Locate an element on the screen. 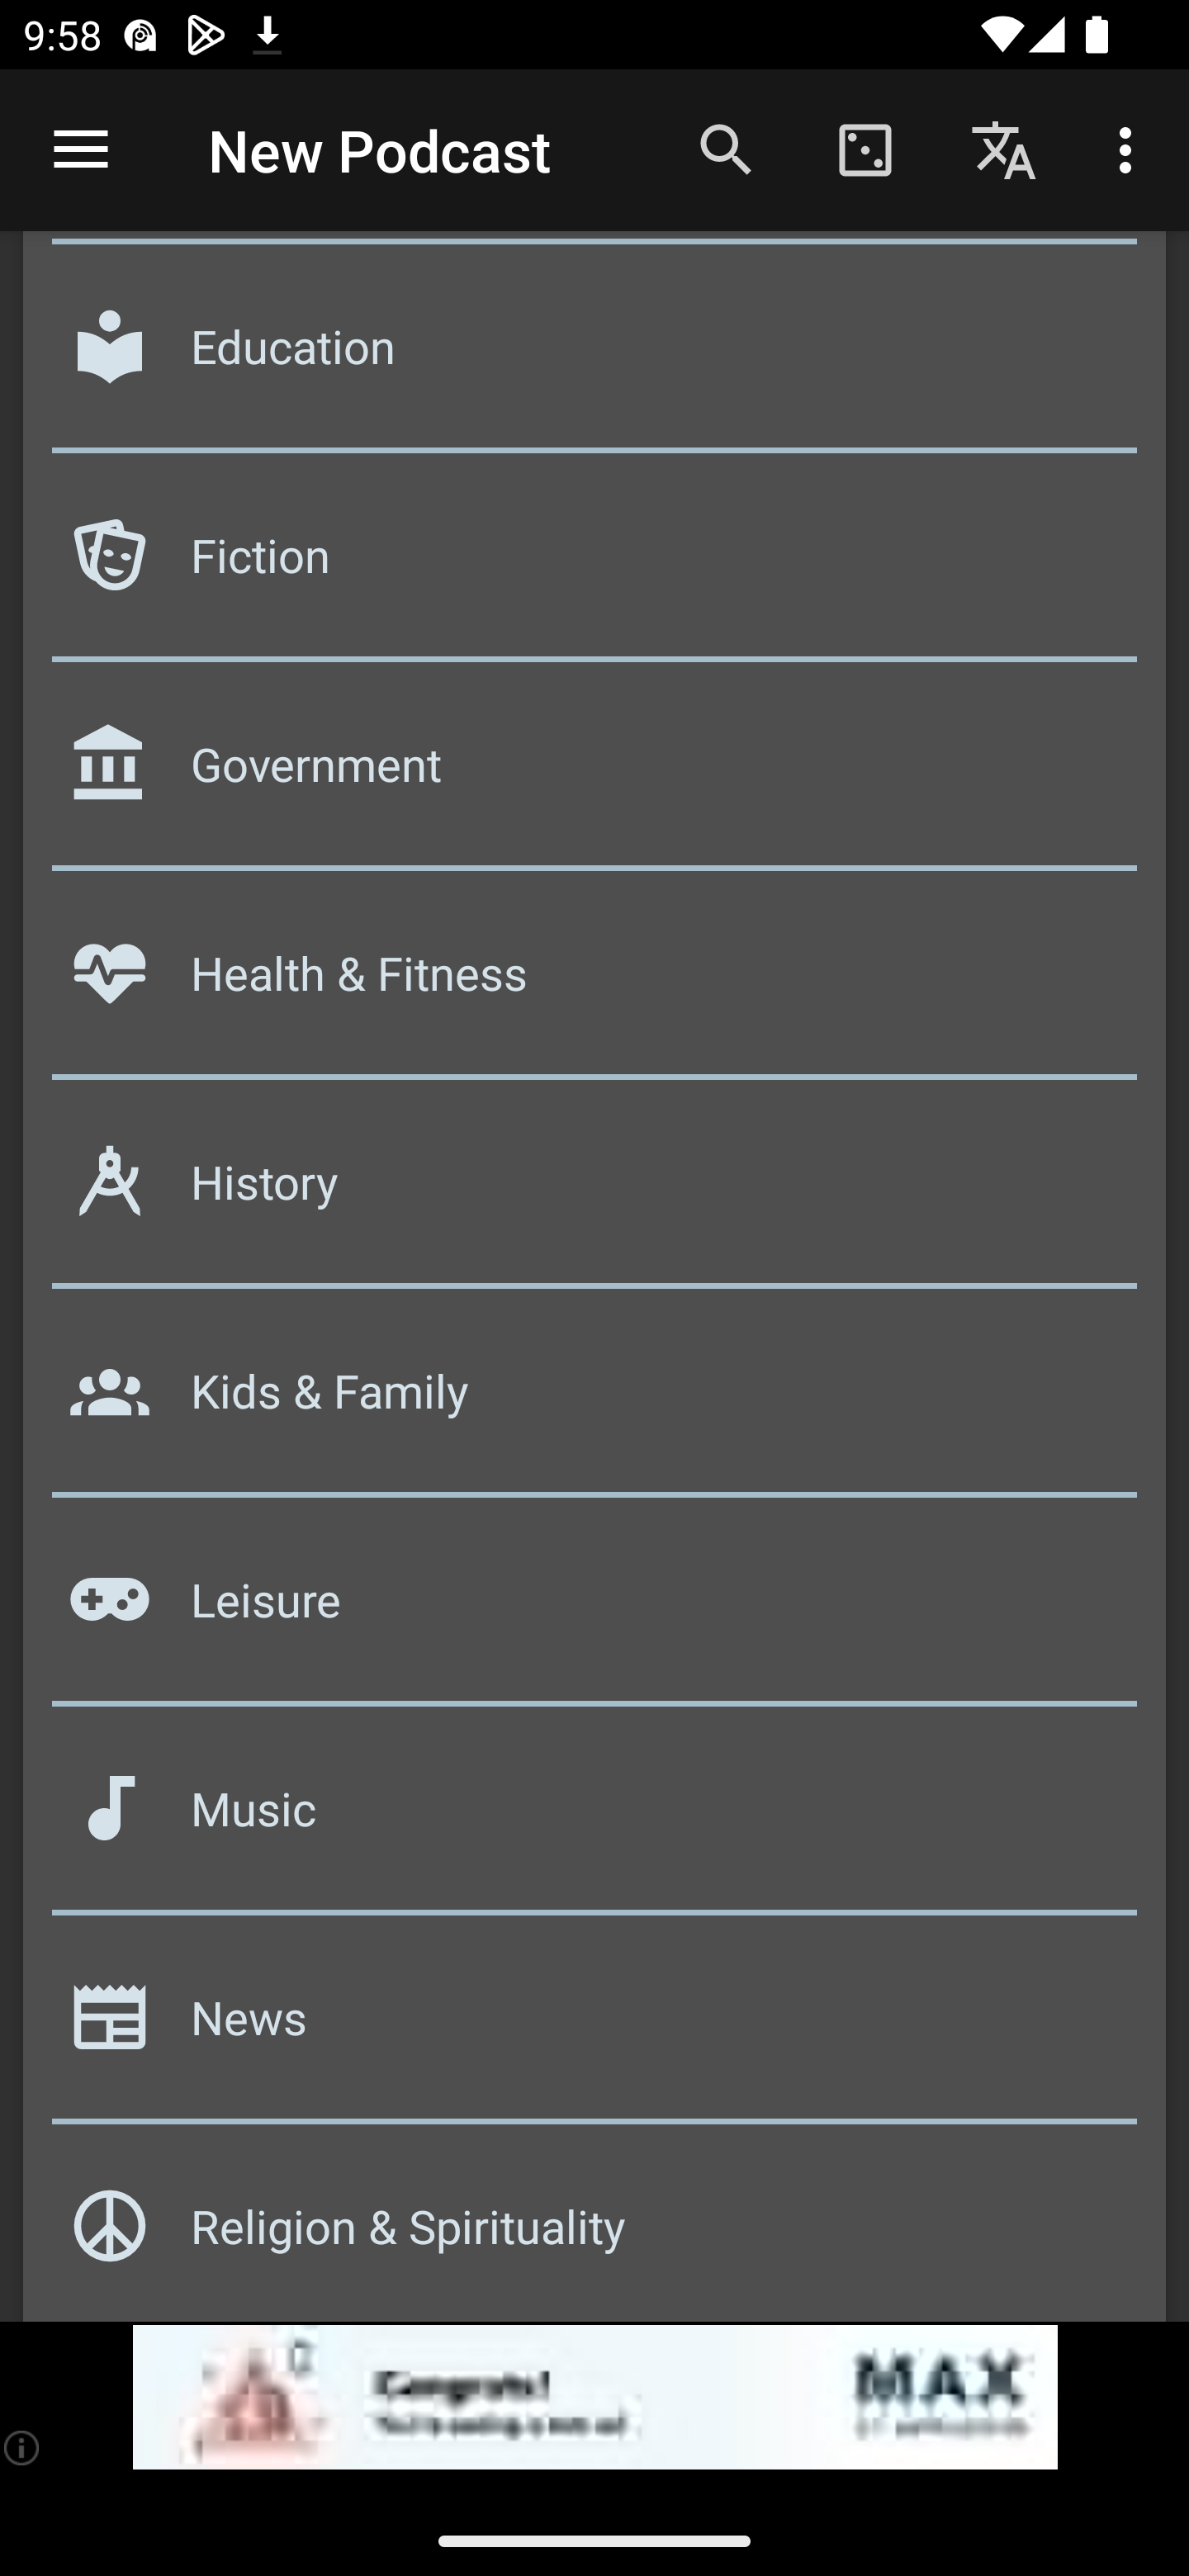  Search is located at coordinates (727, 149).